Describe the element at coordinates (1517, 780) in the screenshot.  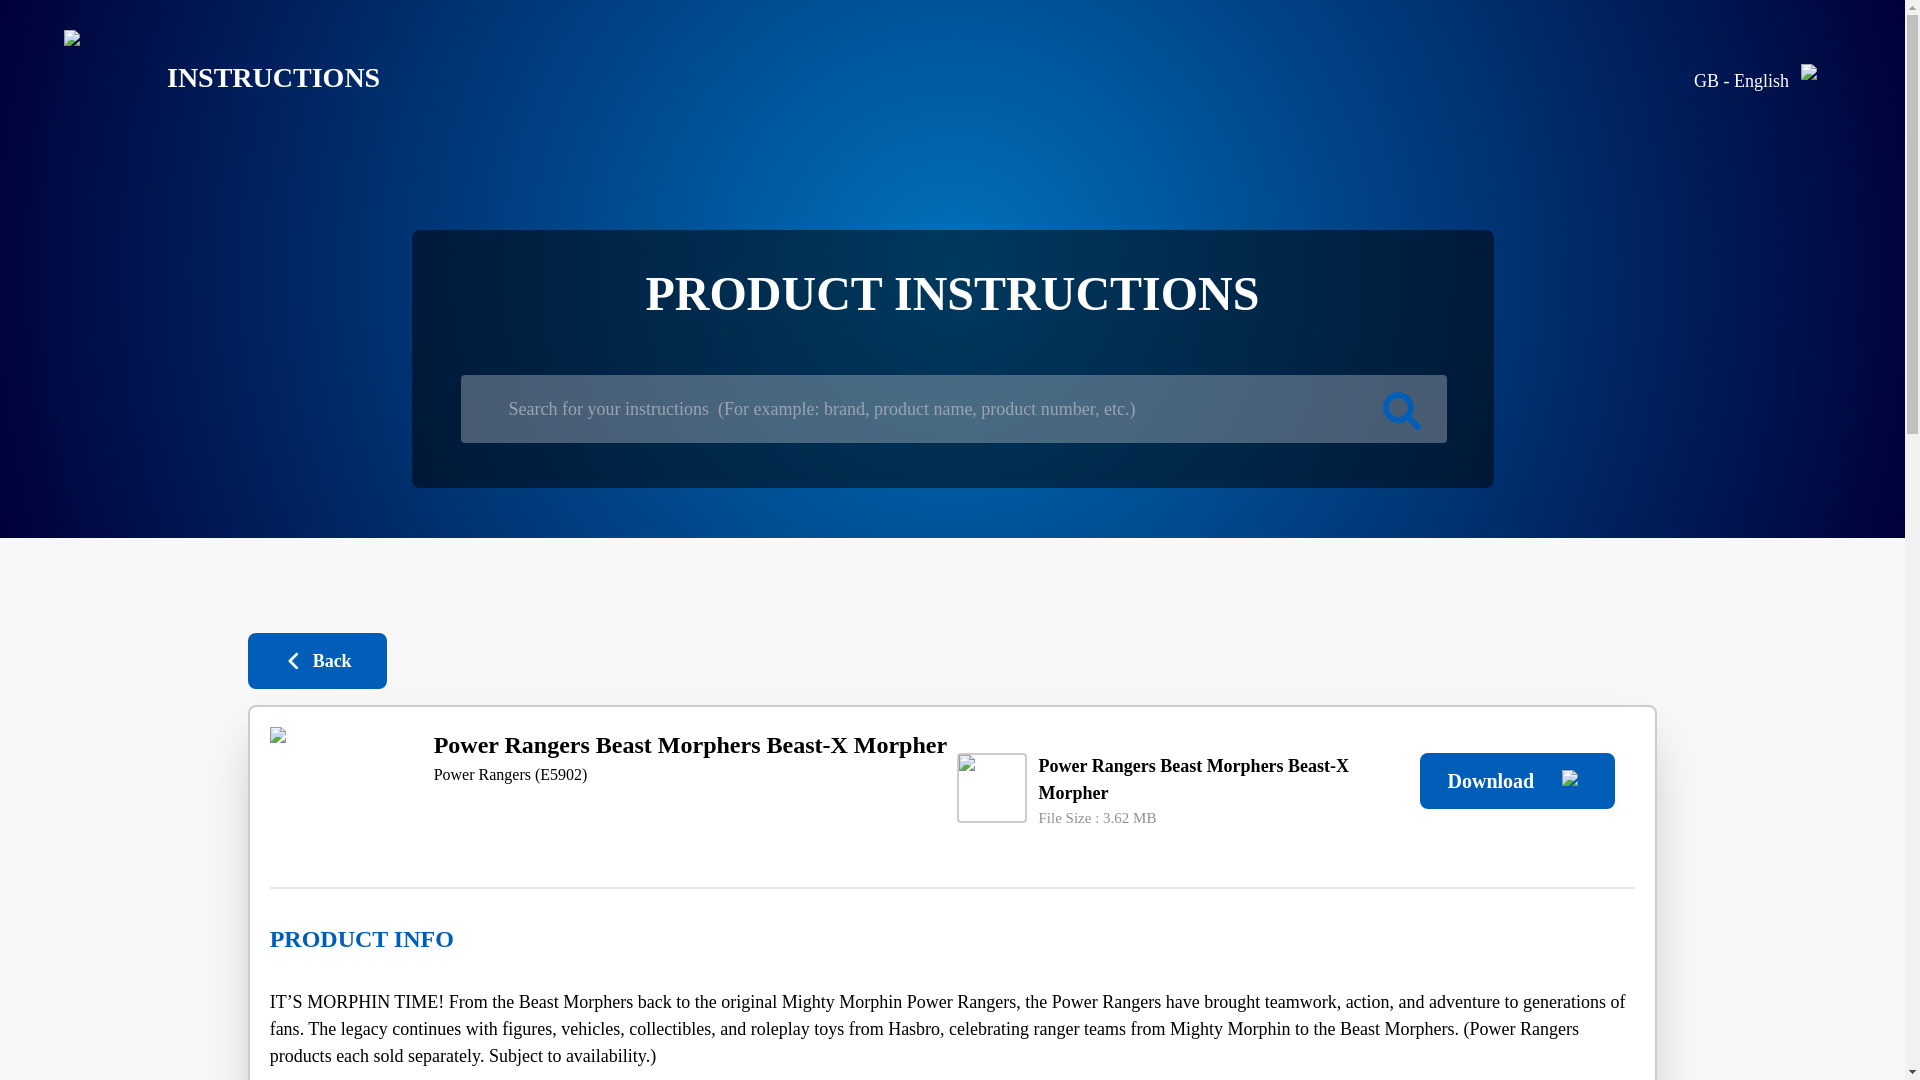
I see `Download` at that location.